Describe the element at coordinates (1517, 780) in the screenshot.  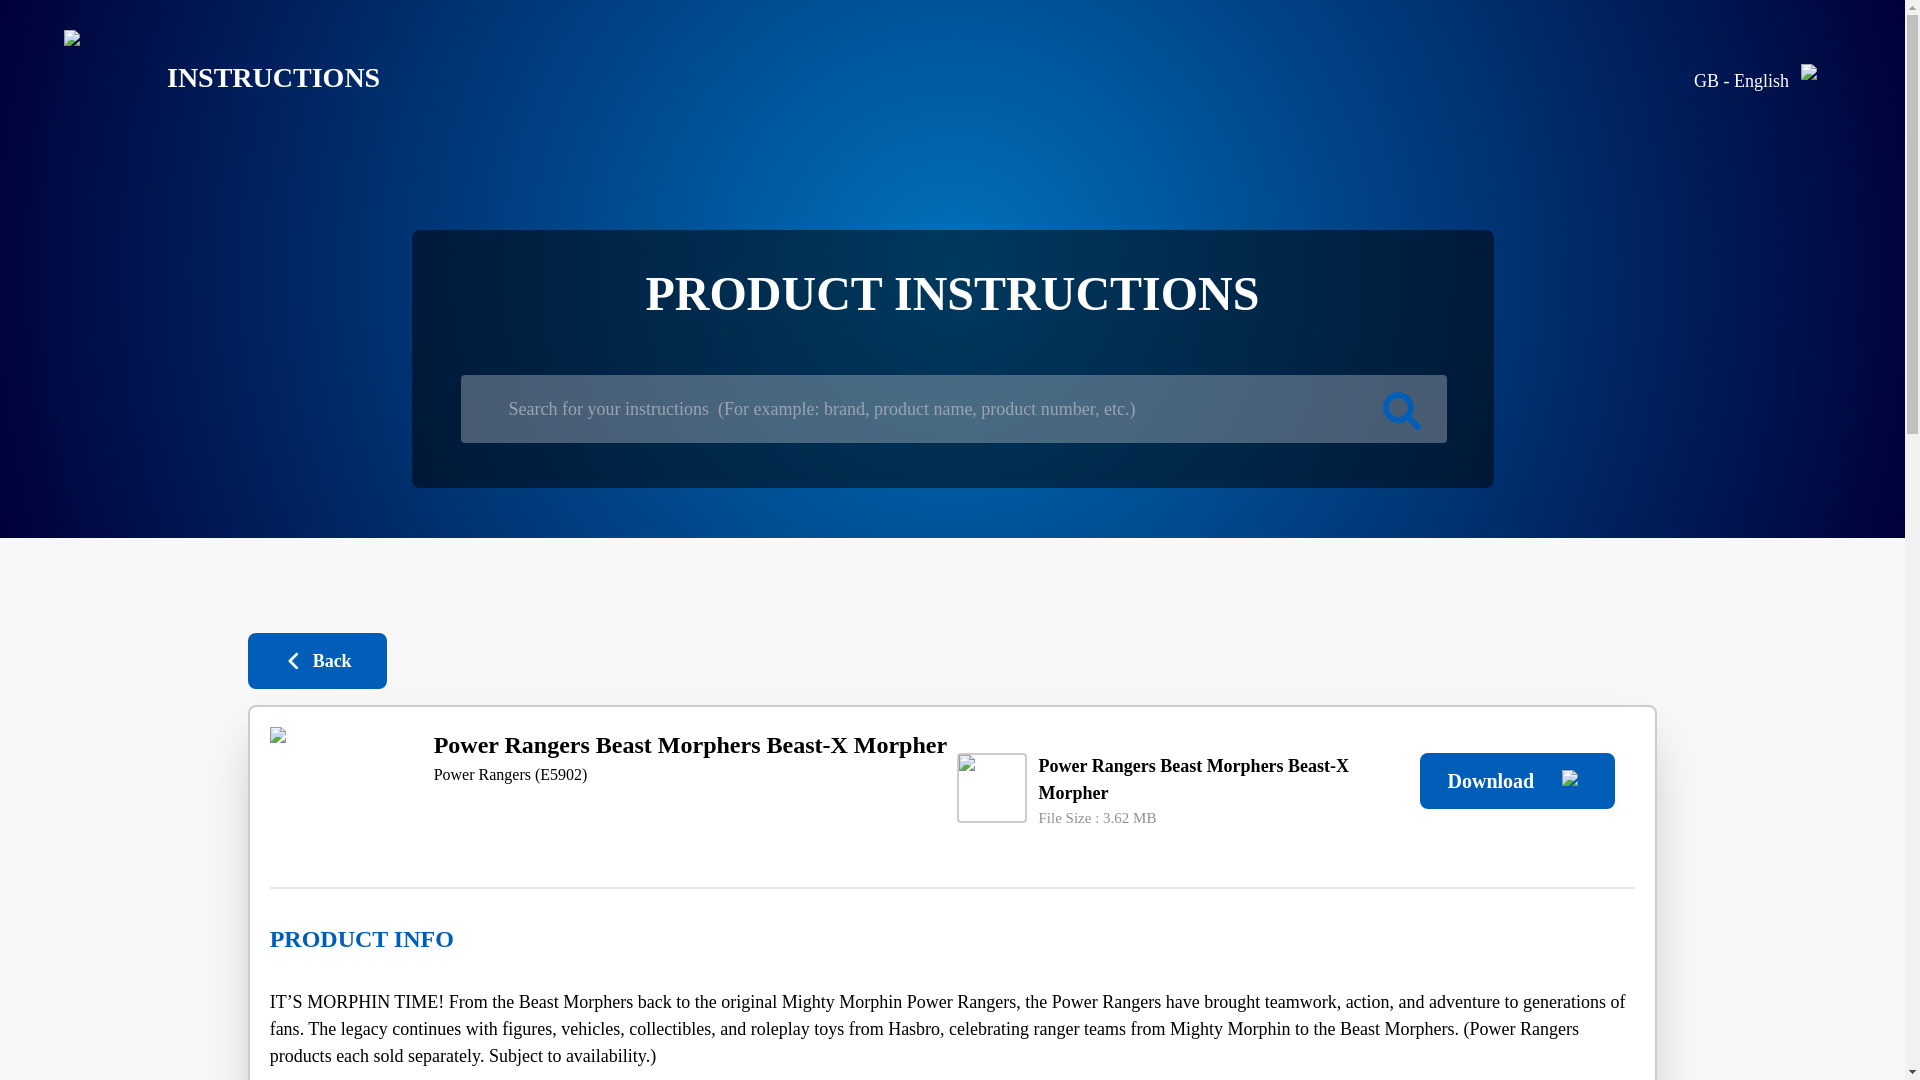
I see `Download` at that location.